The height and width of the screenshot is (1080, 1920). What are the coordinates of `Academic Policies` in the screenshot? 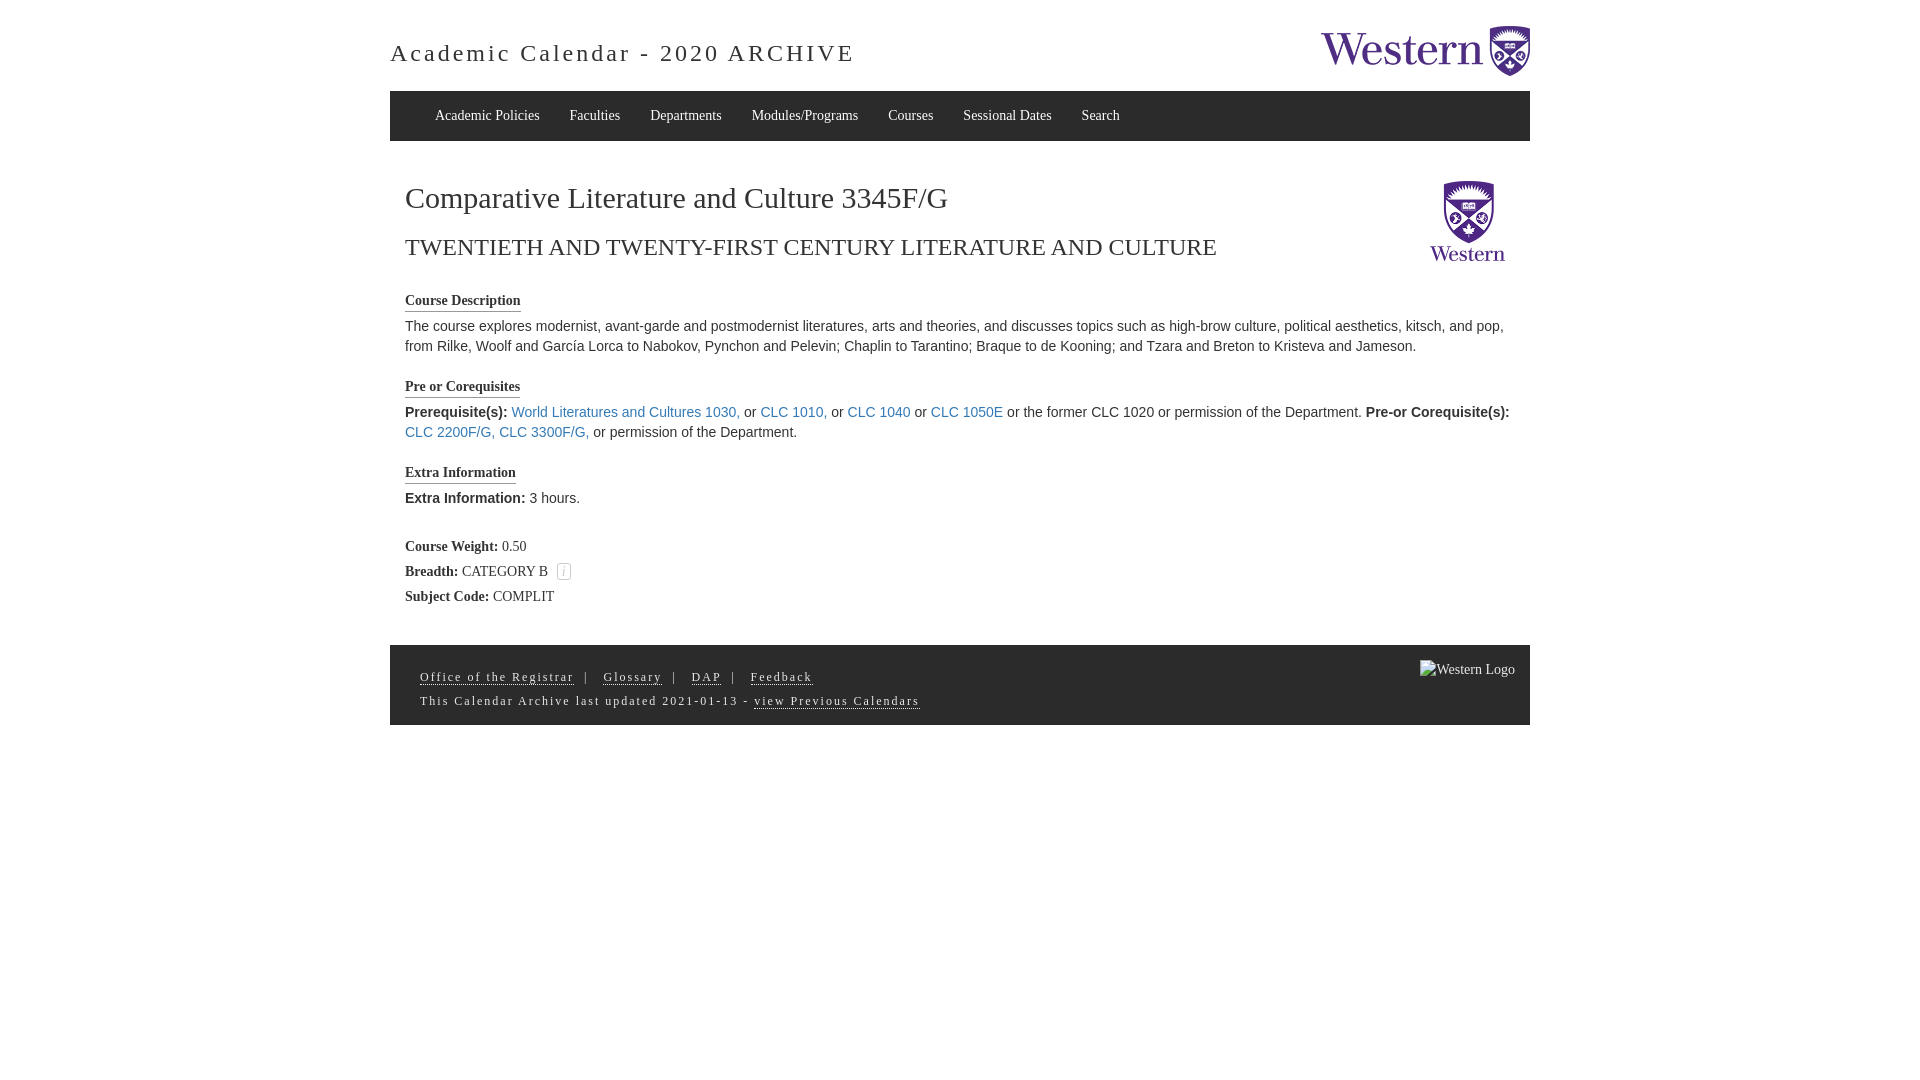 It's located at (487, 116).